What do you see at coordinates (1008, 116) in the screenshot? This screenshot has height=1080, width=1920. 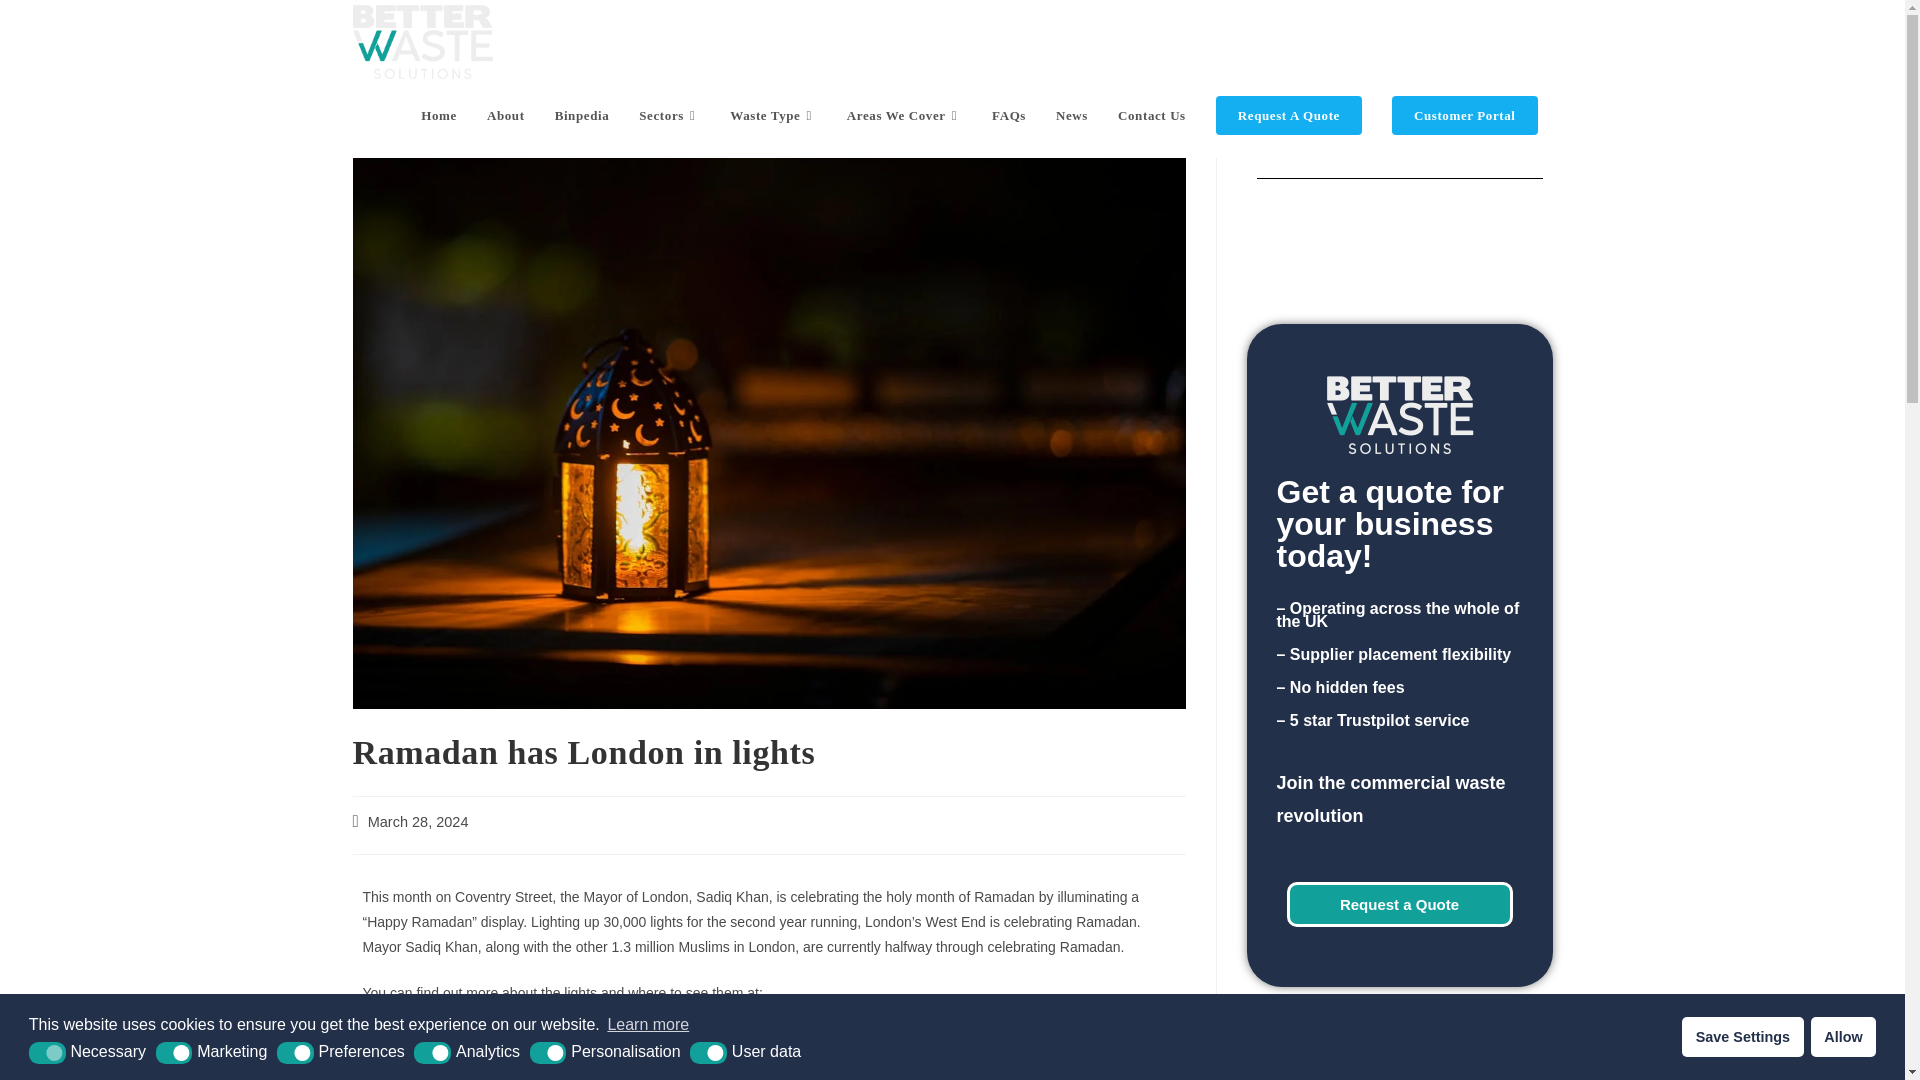 I see `FAQs` at bounding box center [1008, 116].